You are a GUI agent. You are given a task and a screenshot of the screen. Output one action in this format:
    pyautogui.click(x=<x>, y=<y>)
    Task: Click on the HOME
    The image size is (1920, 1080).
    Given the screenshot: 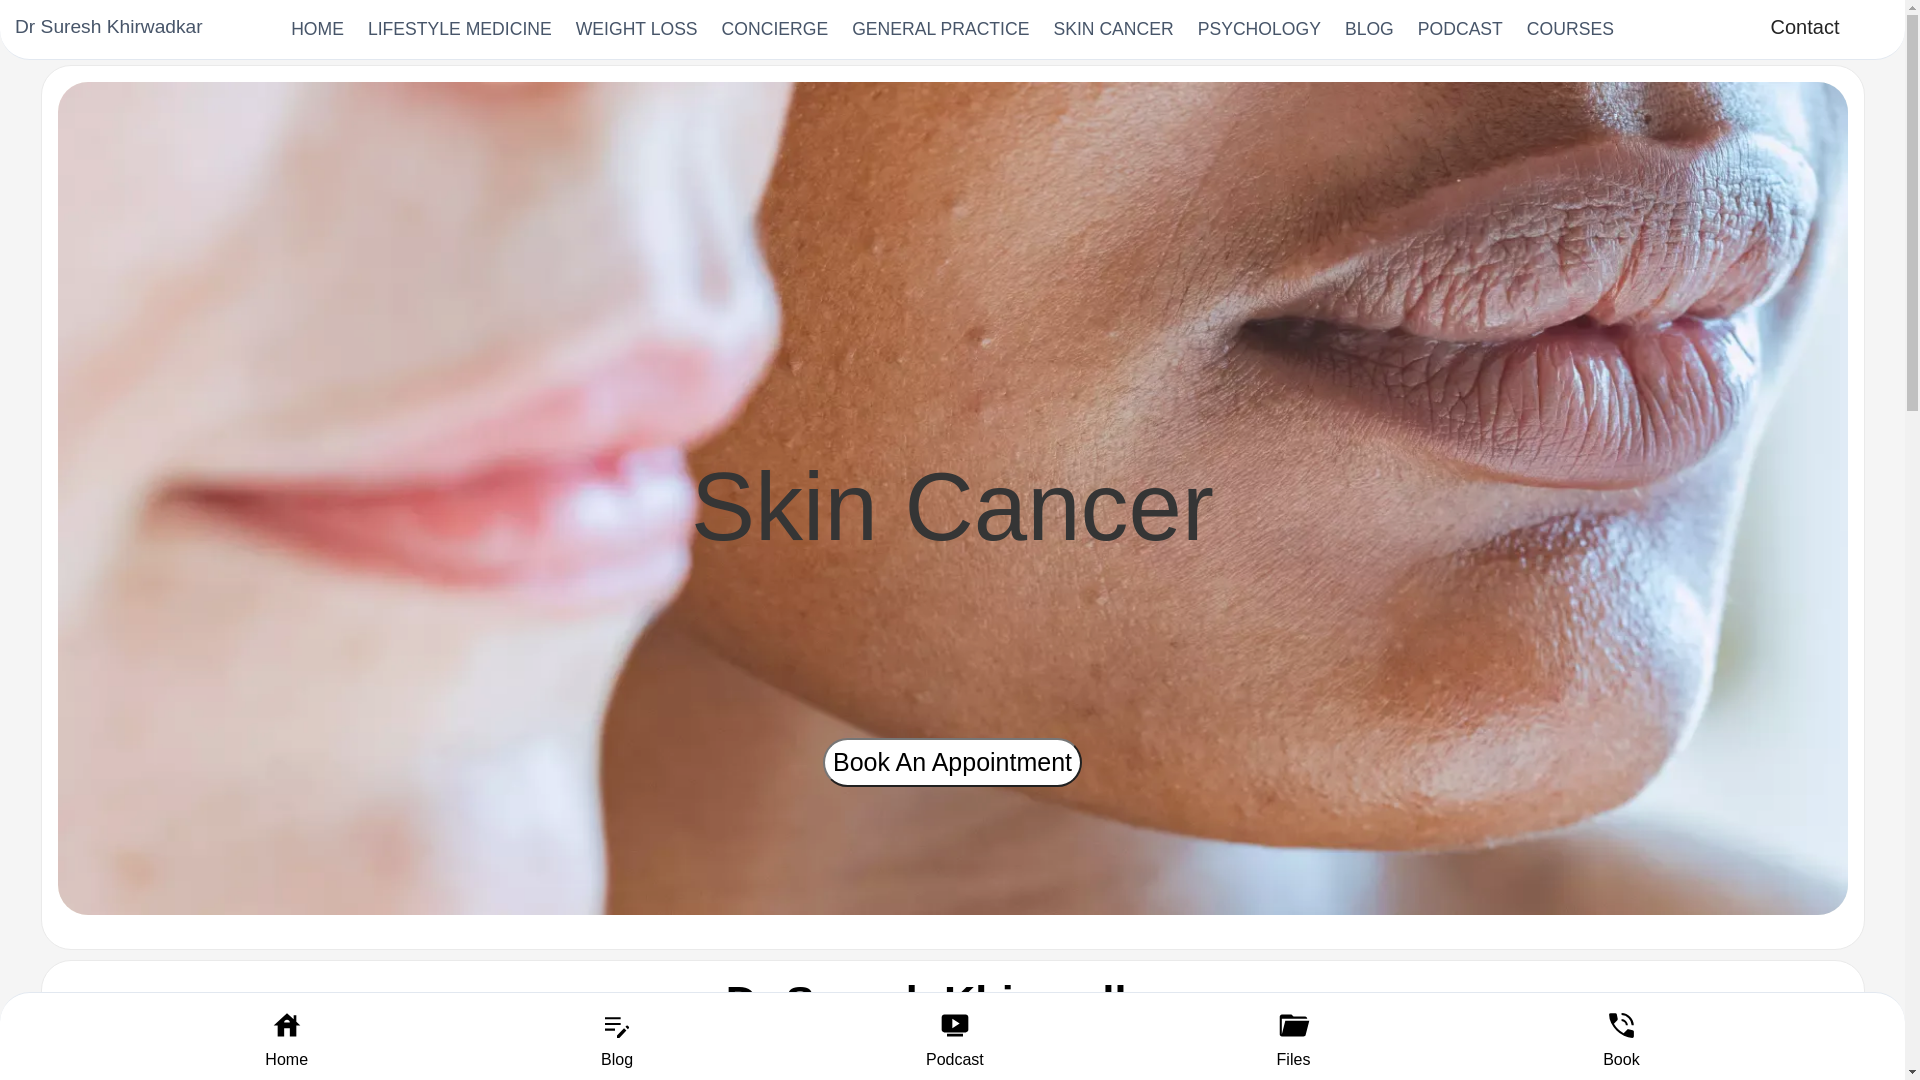 What is the action you would take?
    pyautogui.click(x=318, y=30)
    